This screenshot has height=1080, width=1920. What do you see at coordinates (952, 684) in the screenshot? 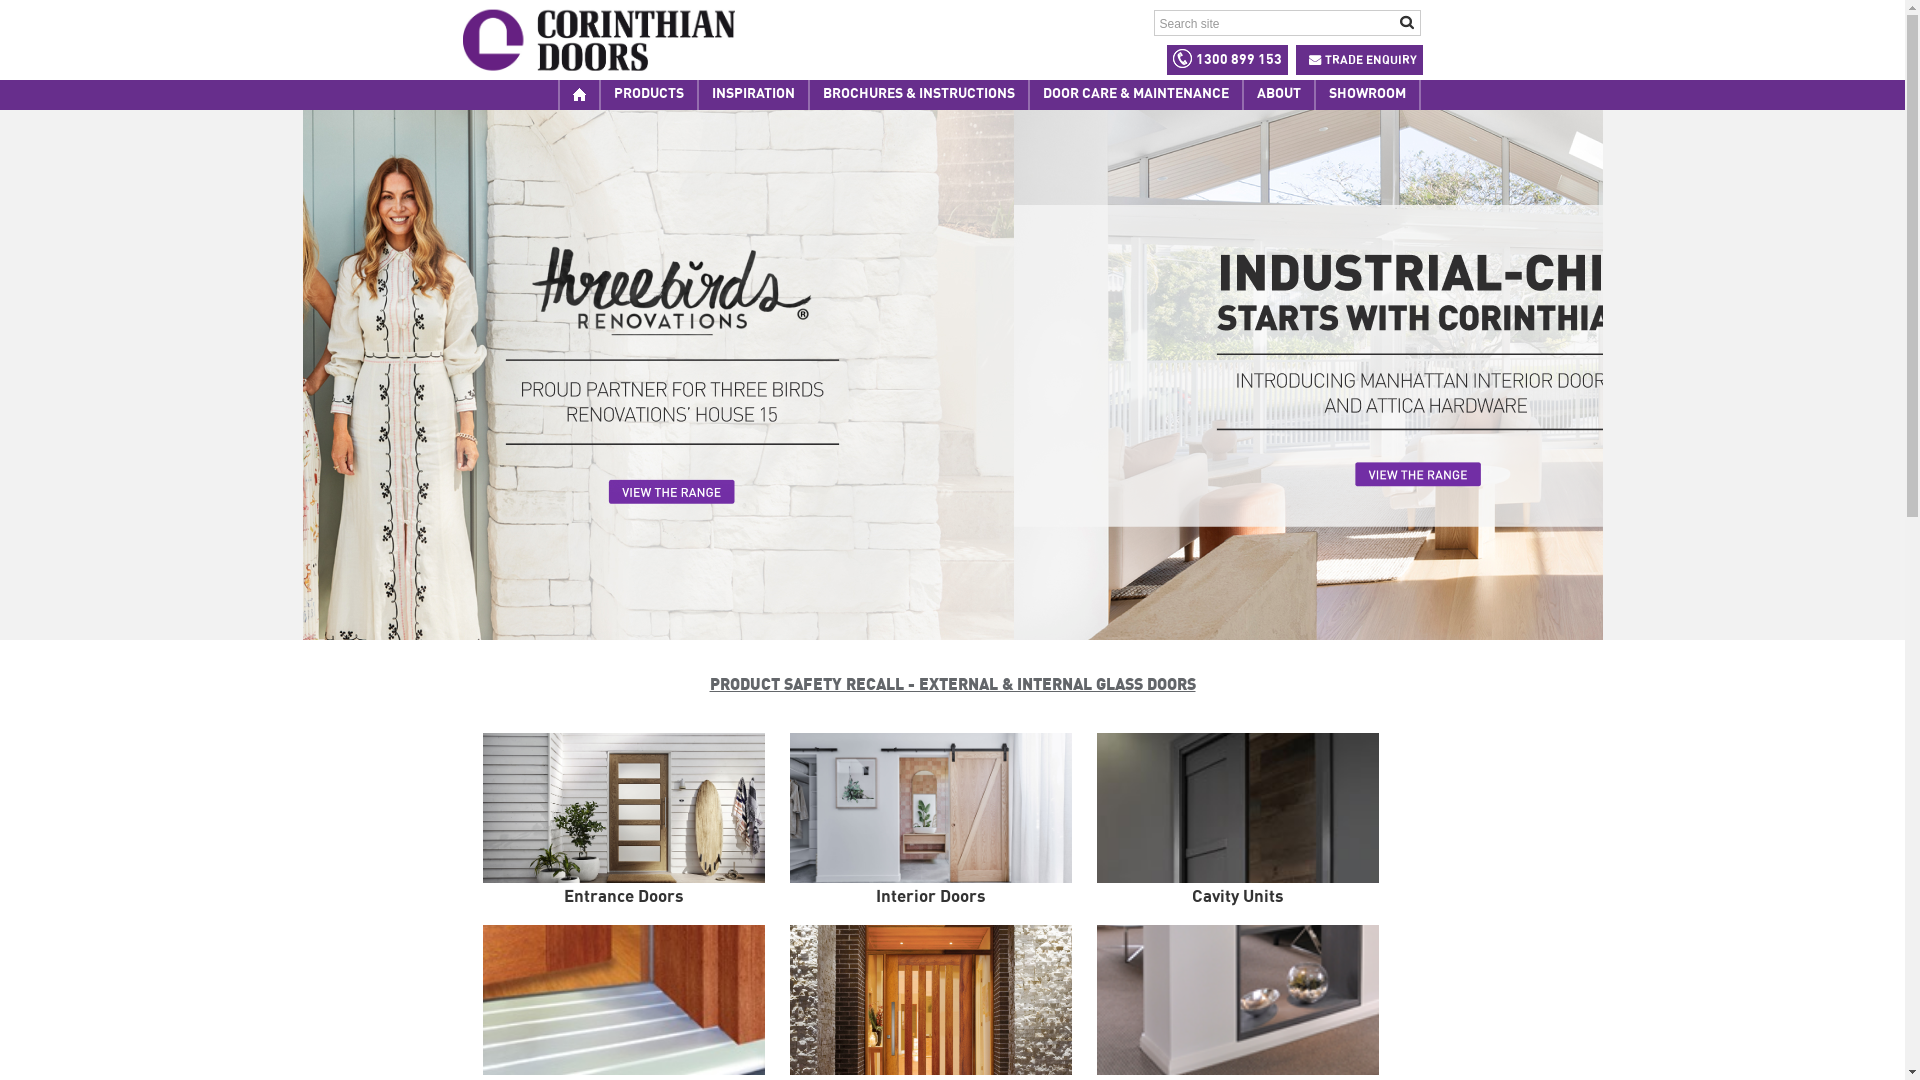
I see `PRODUCT SAFETY RECALL - EXTERNAL & INTERNAL GLASS DOORS` at bounding box center [952, 684].